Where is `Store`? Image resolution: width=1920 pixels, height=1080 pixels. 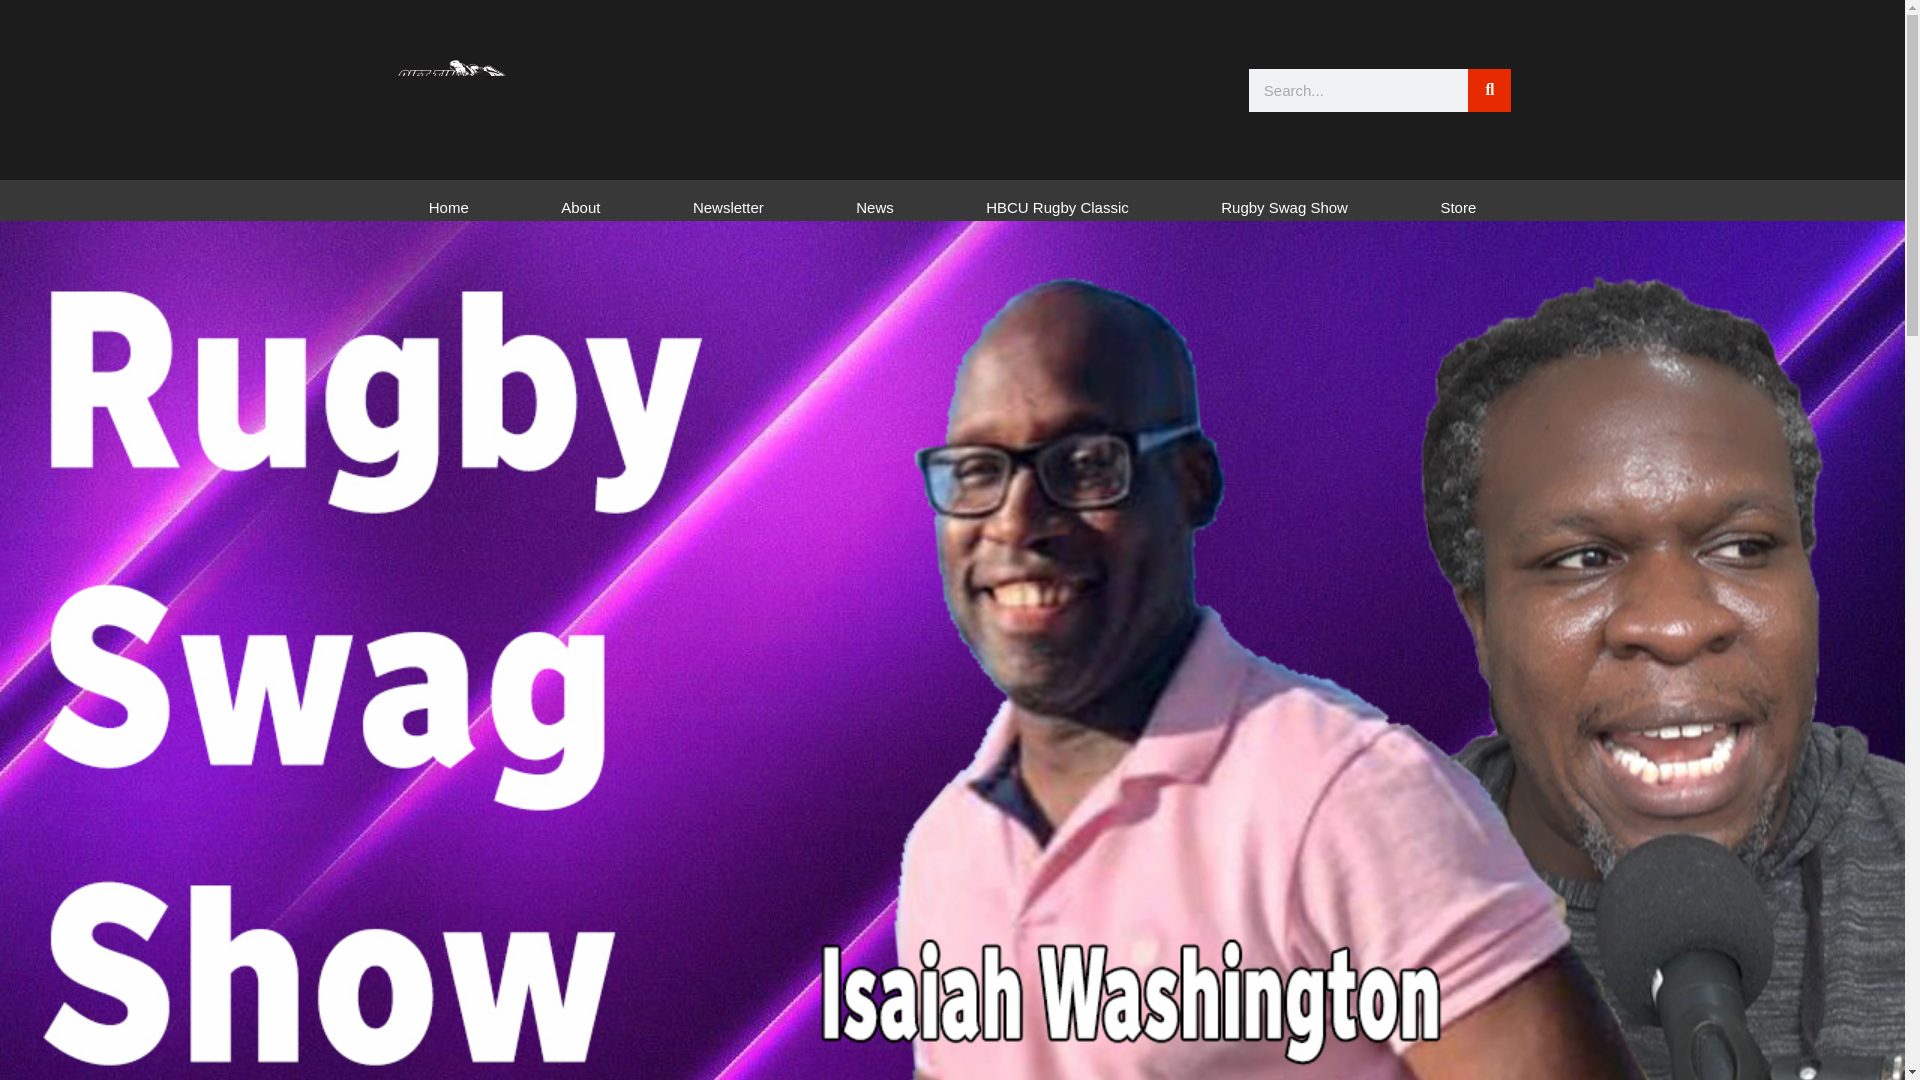 Store is located at coordinates (1458, 208).